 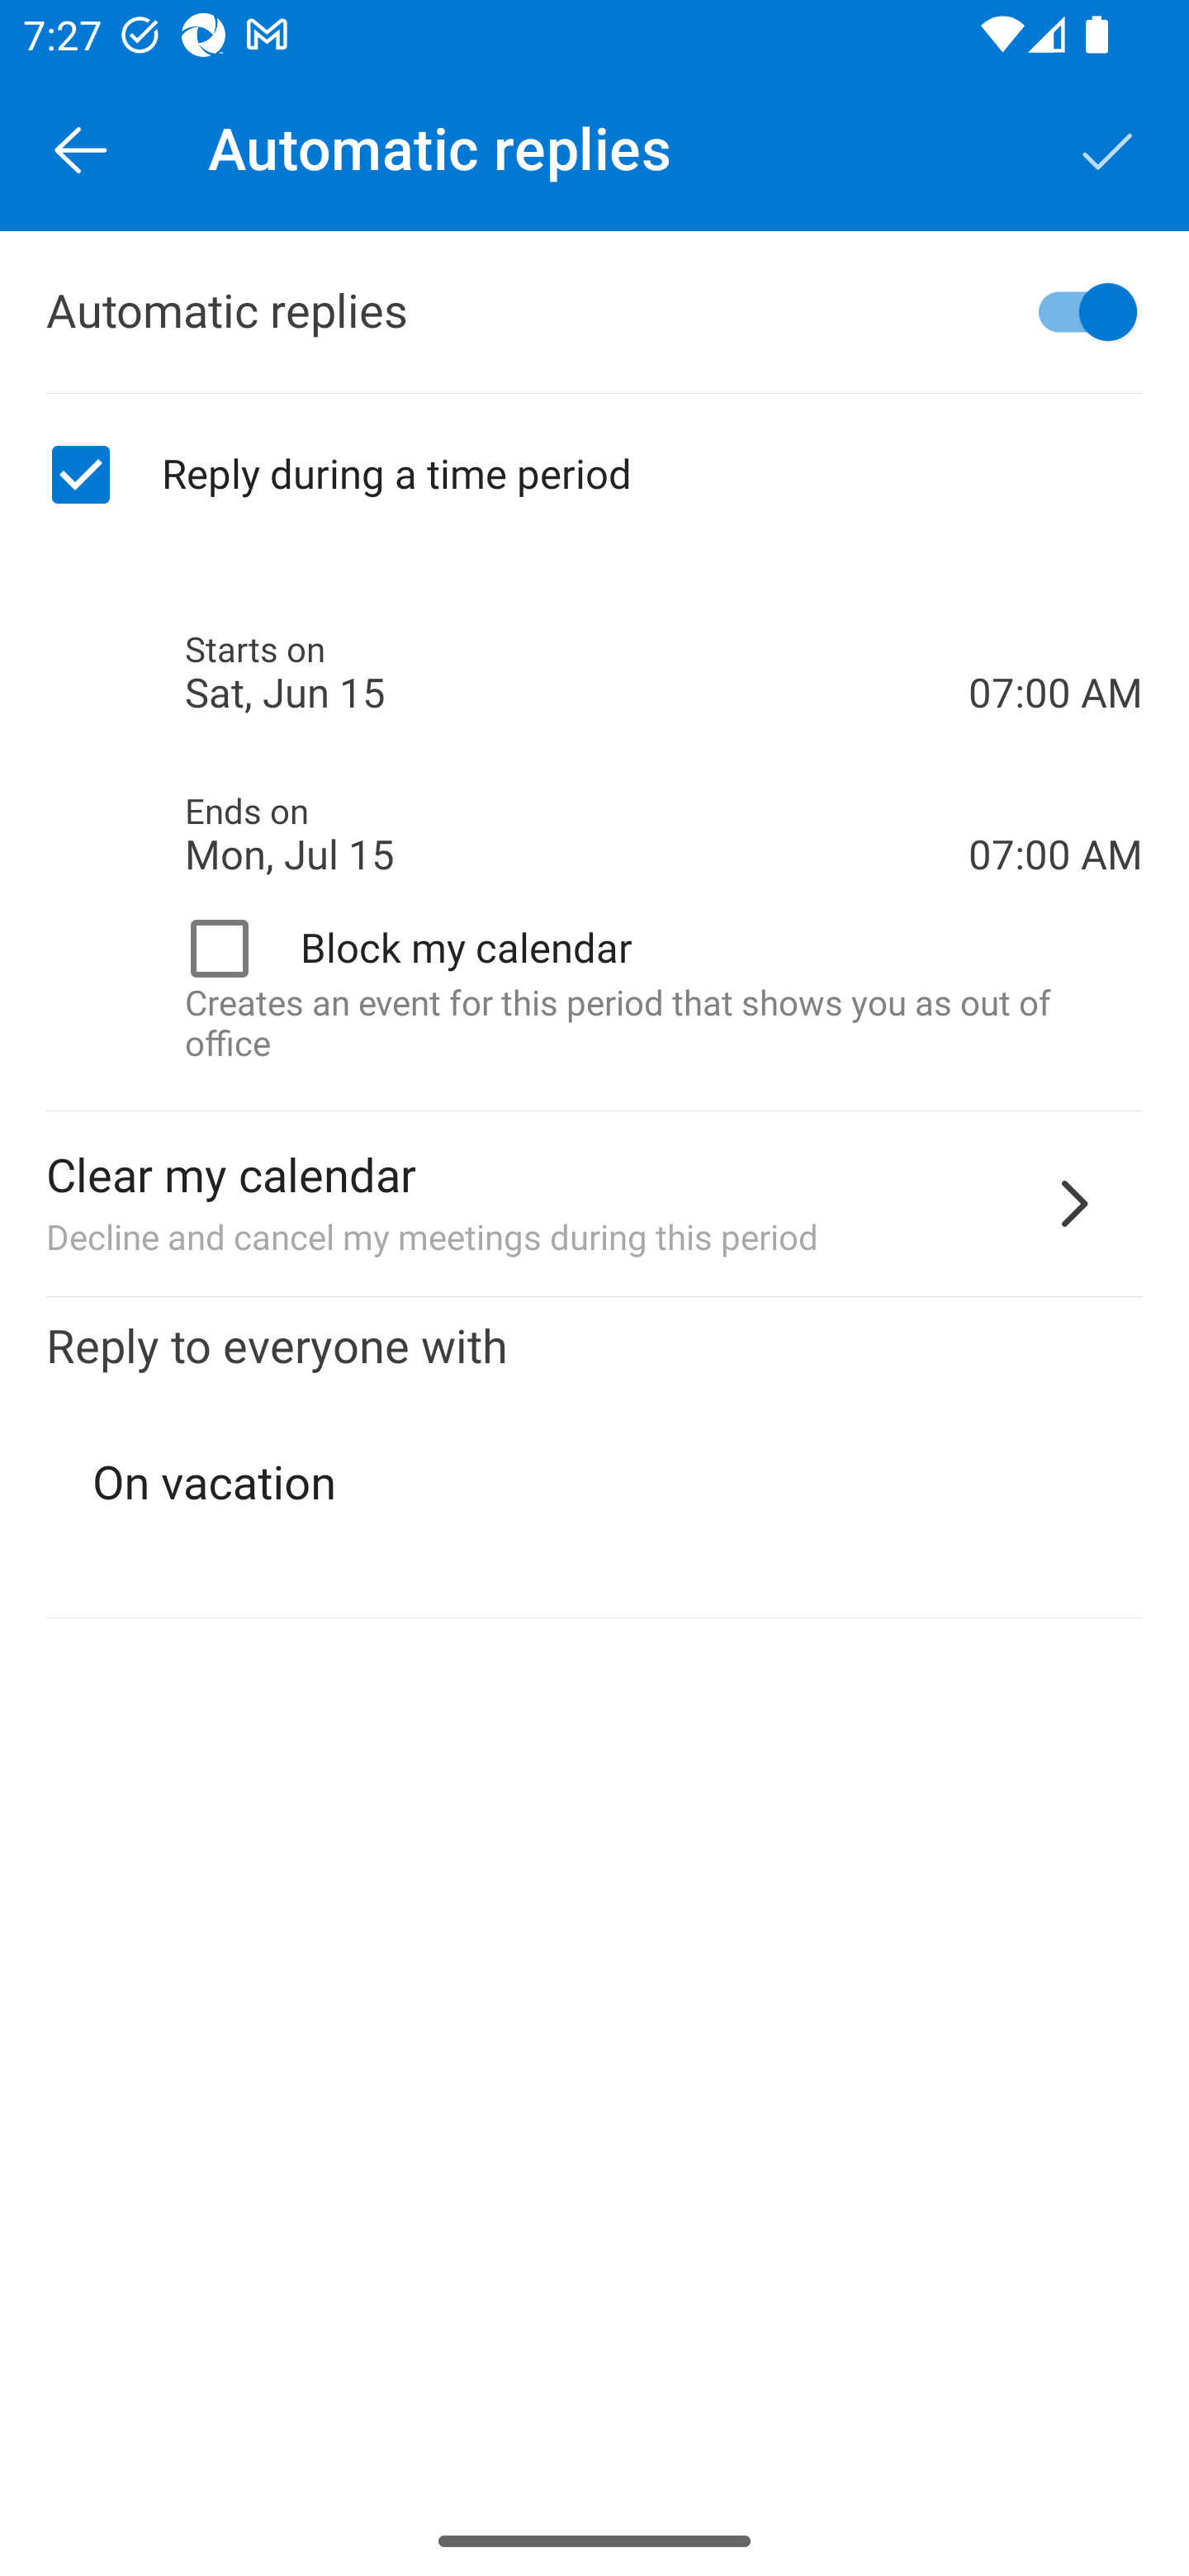 What do you see at coordinates (596, 1483) in the screenshot?
I see `On vacation` at bounding box center [596, 1483].